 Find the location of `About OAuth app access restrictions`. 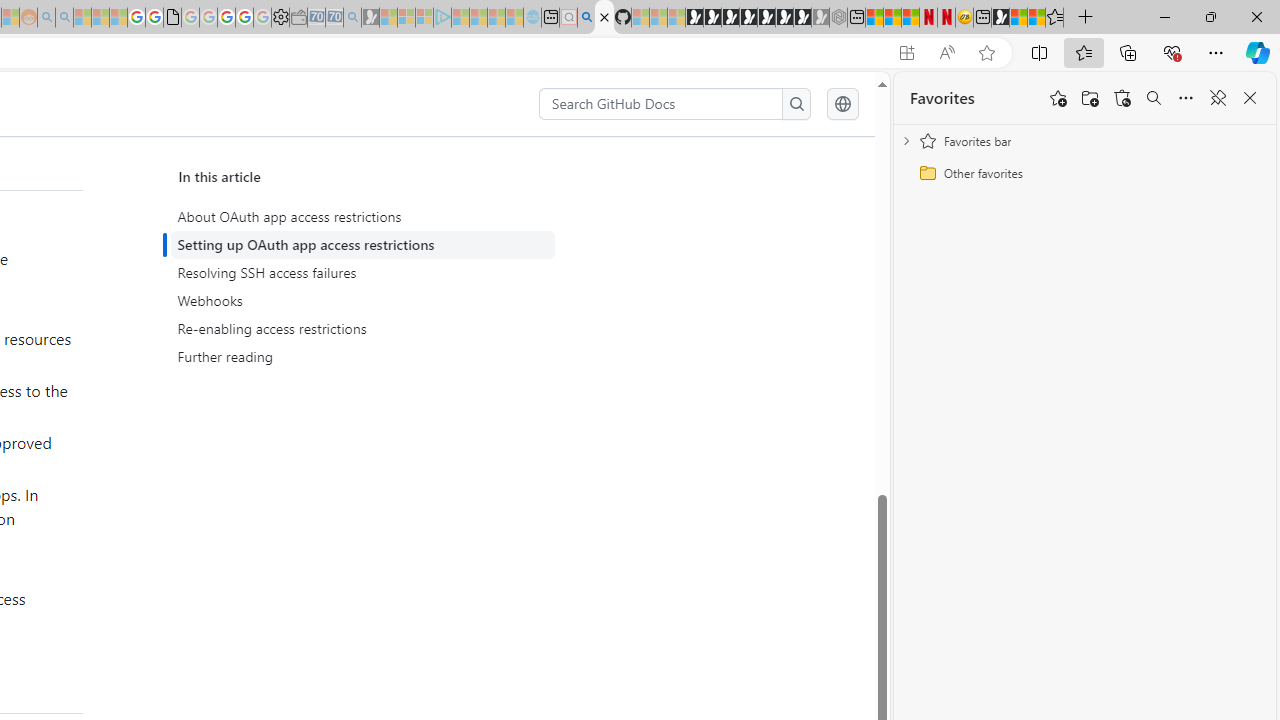

About OAuth app access restrictions is located at coordinates (366, 217).